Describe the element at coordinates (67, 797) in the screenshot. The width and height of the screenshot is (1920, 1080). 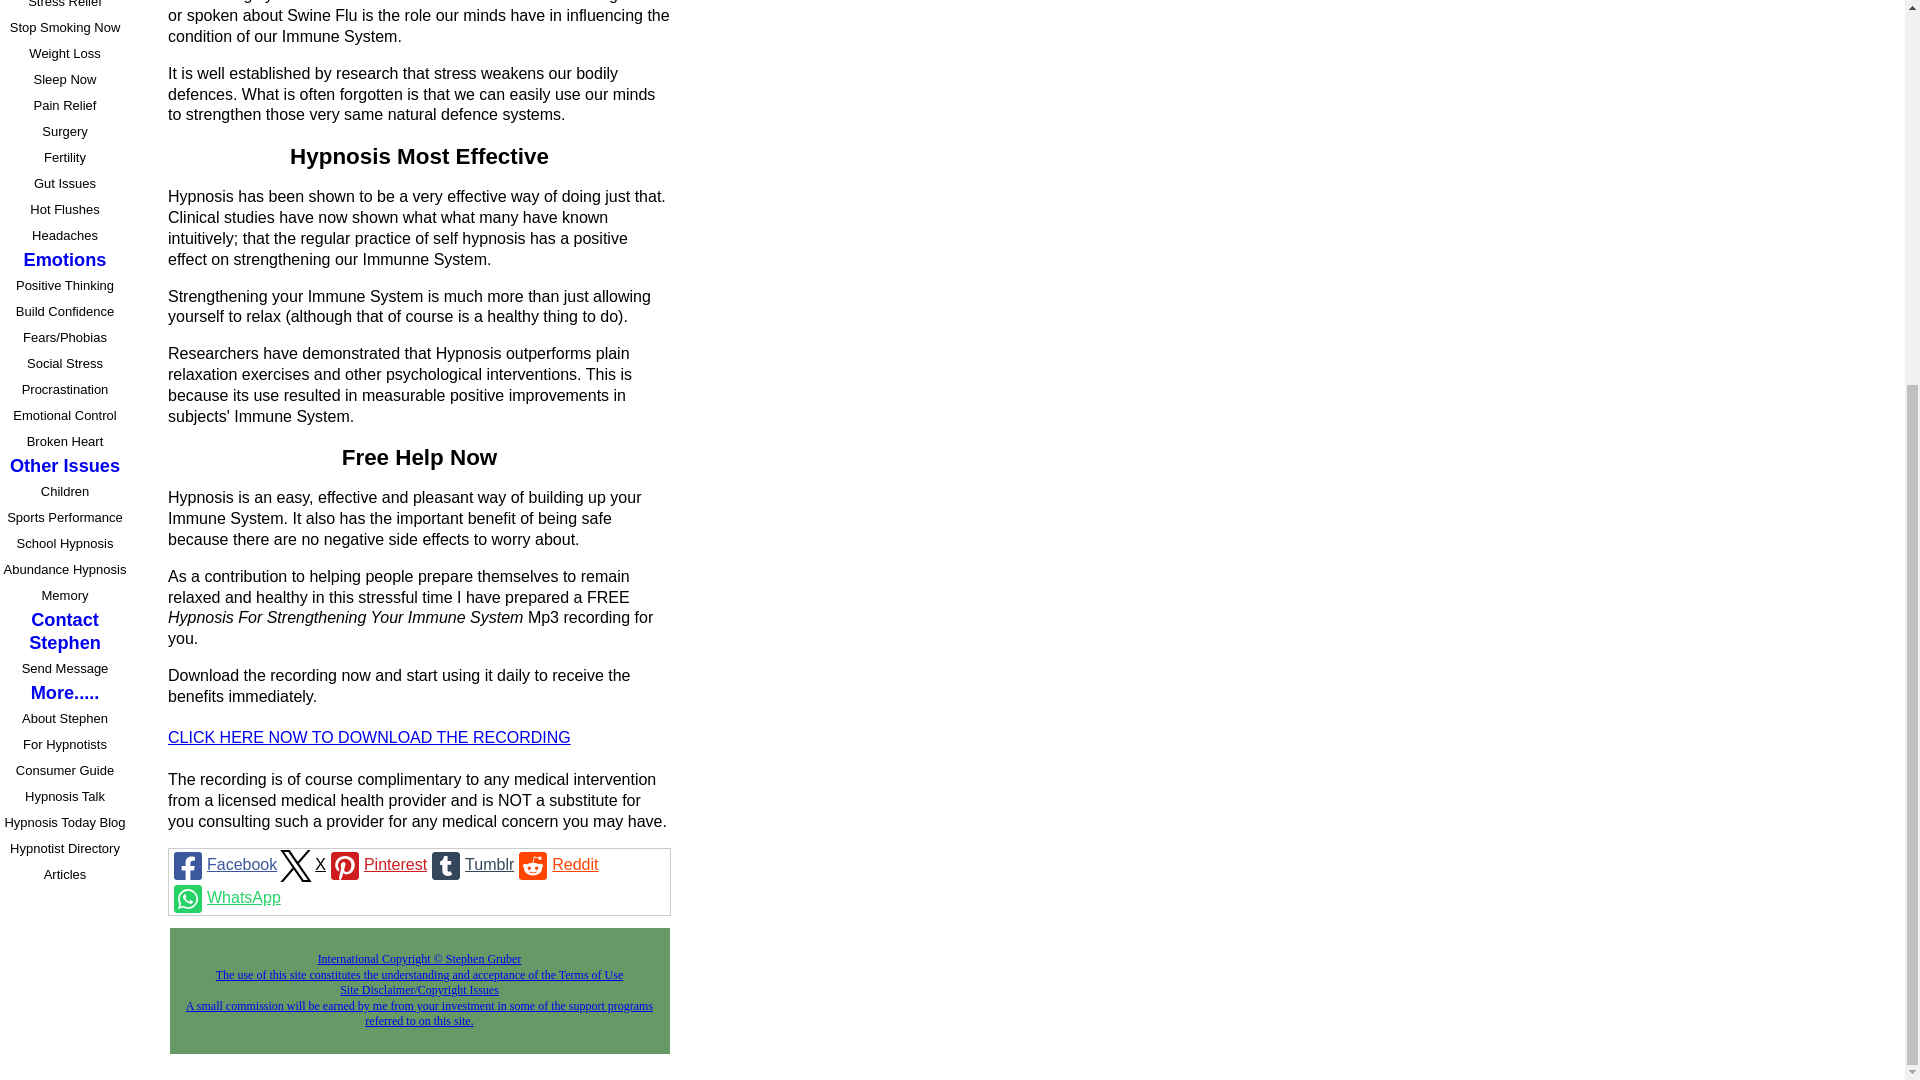
I see `Hypnosis Talk` at that location.